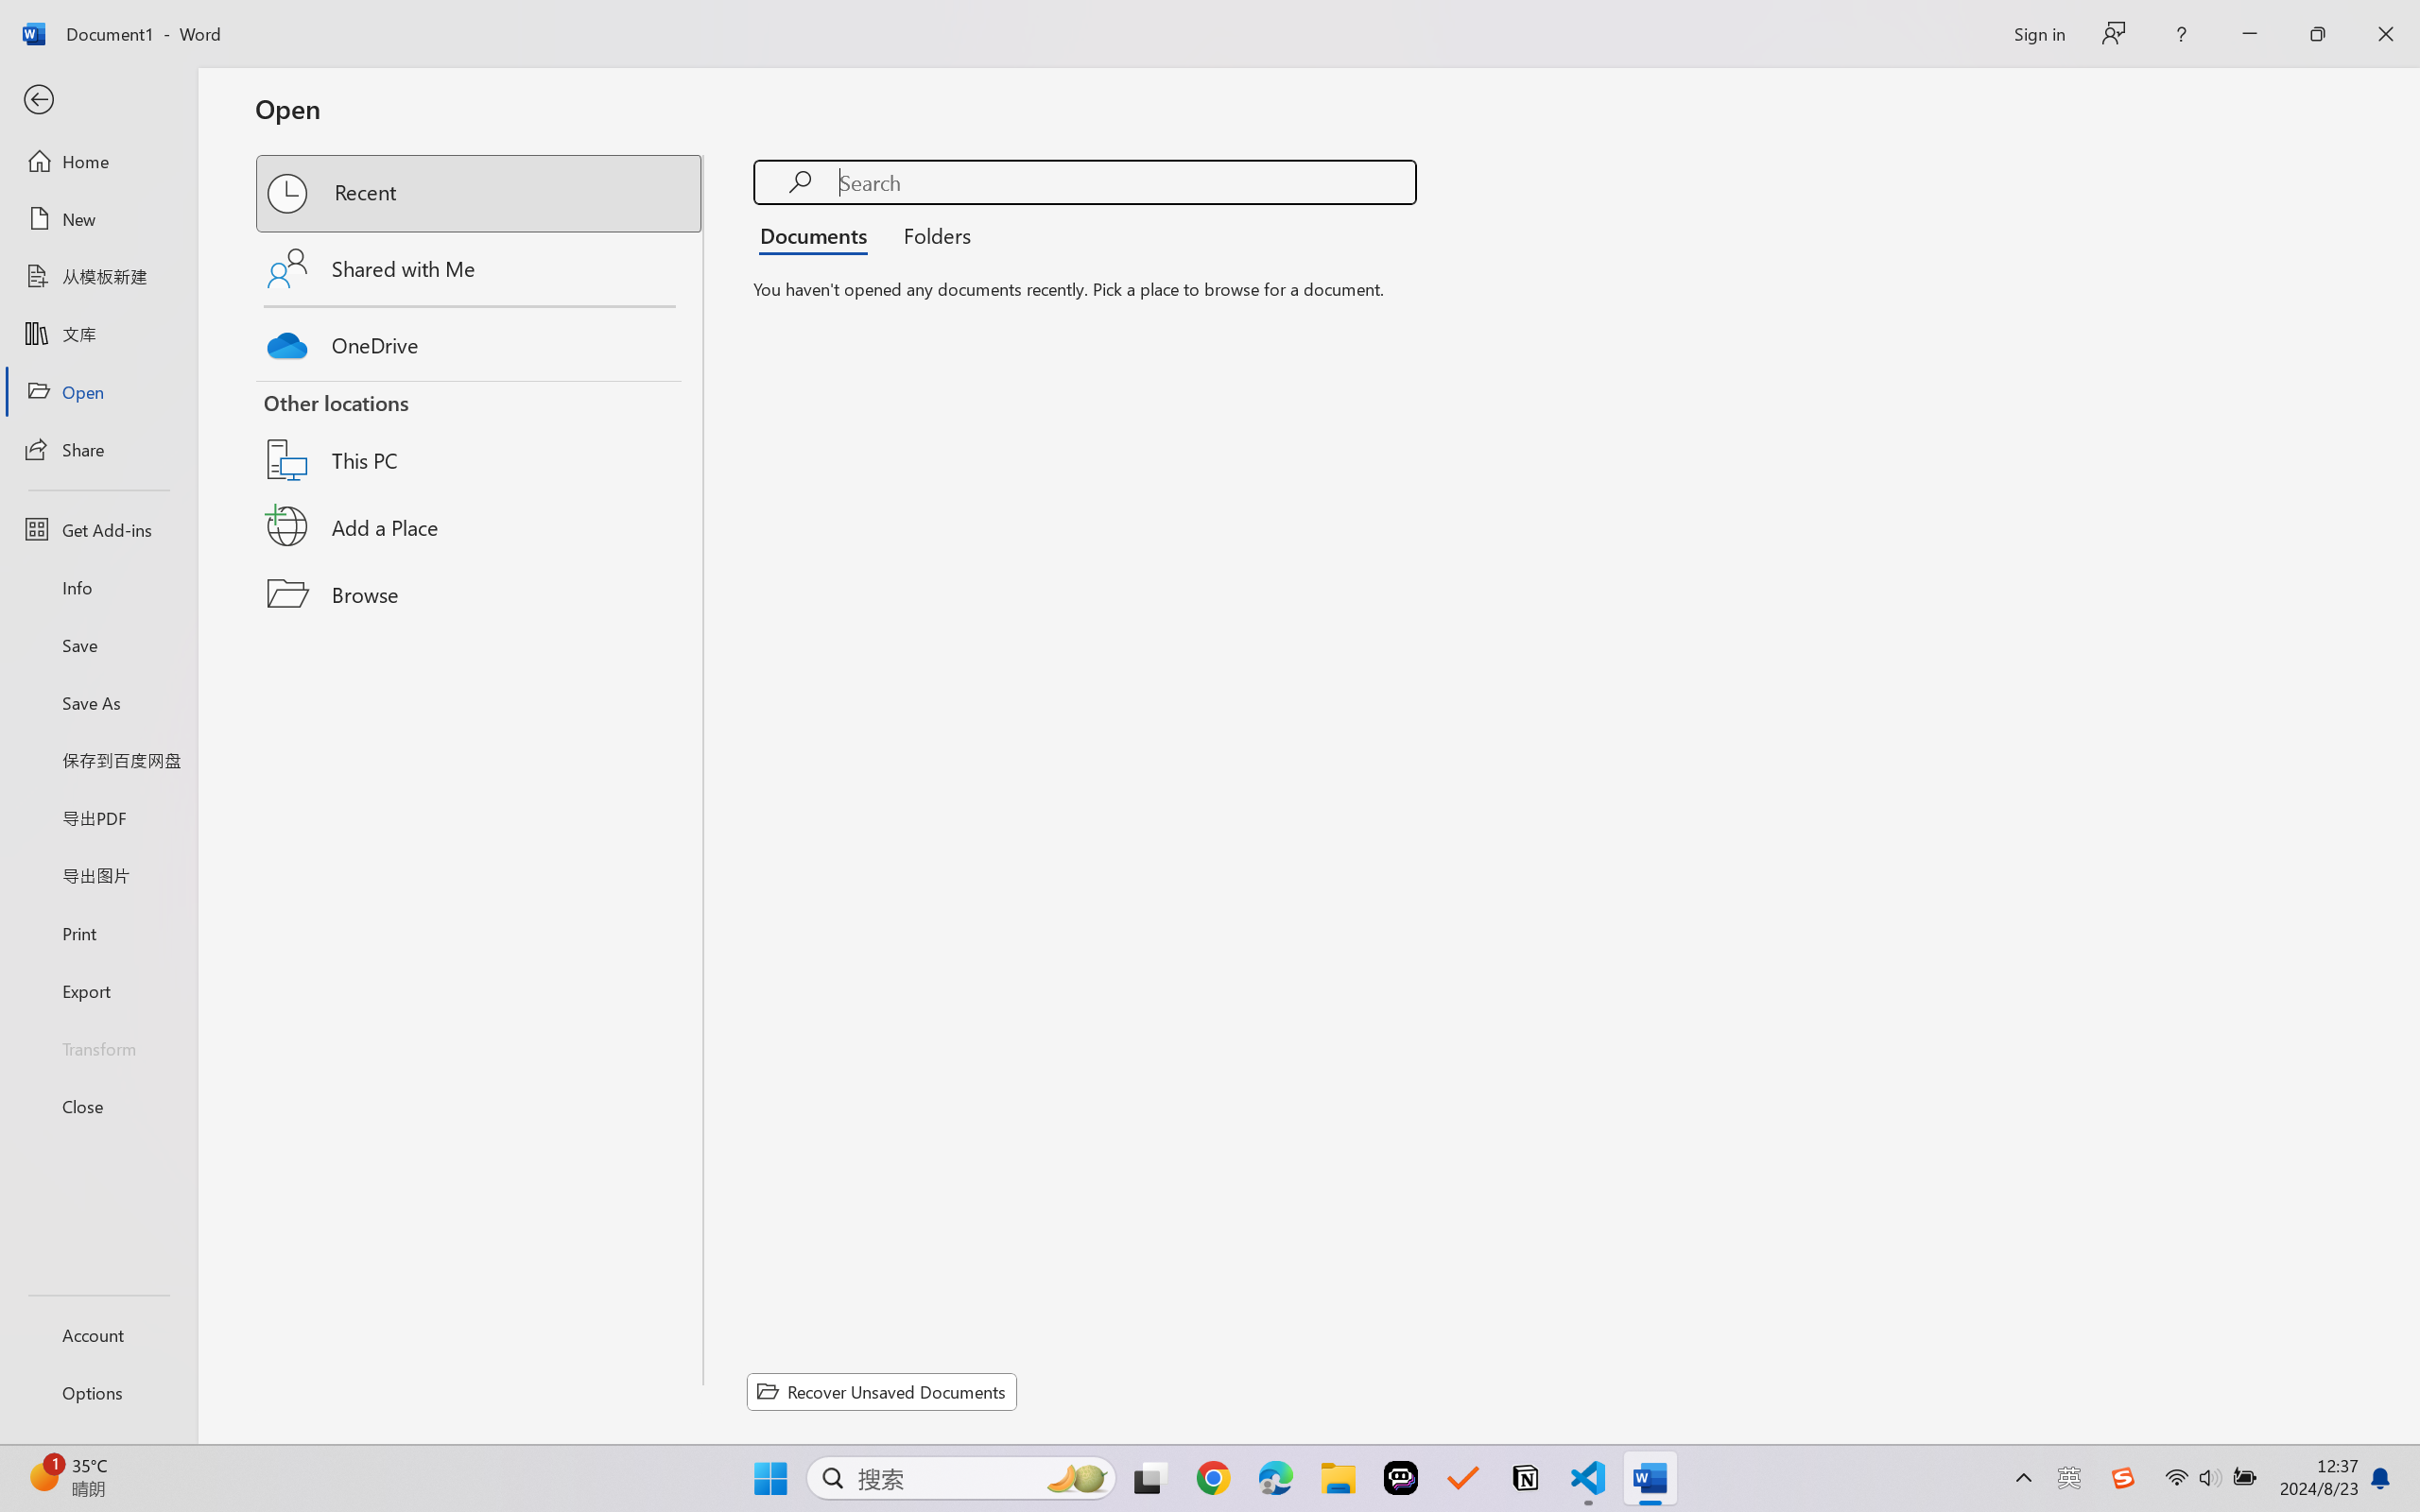 This screenshot has height=1512, width=2420. Describe the element at coordinates (98, 703) in the screenshot. I see `Save As` at that location.